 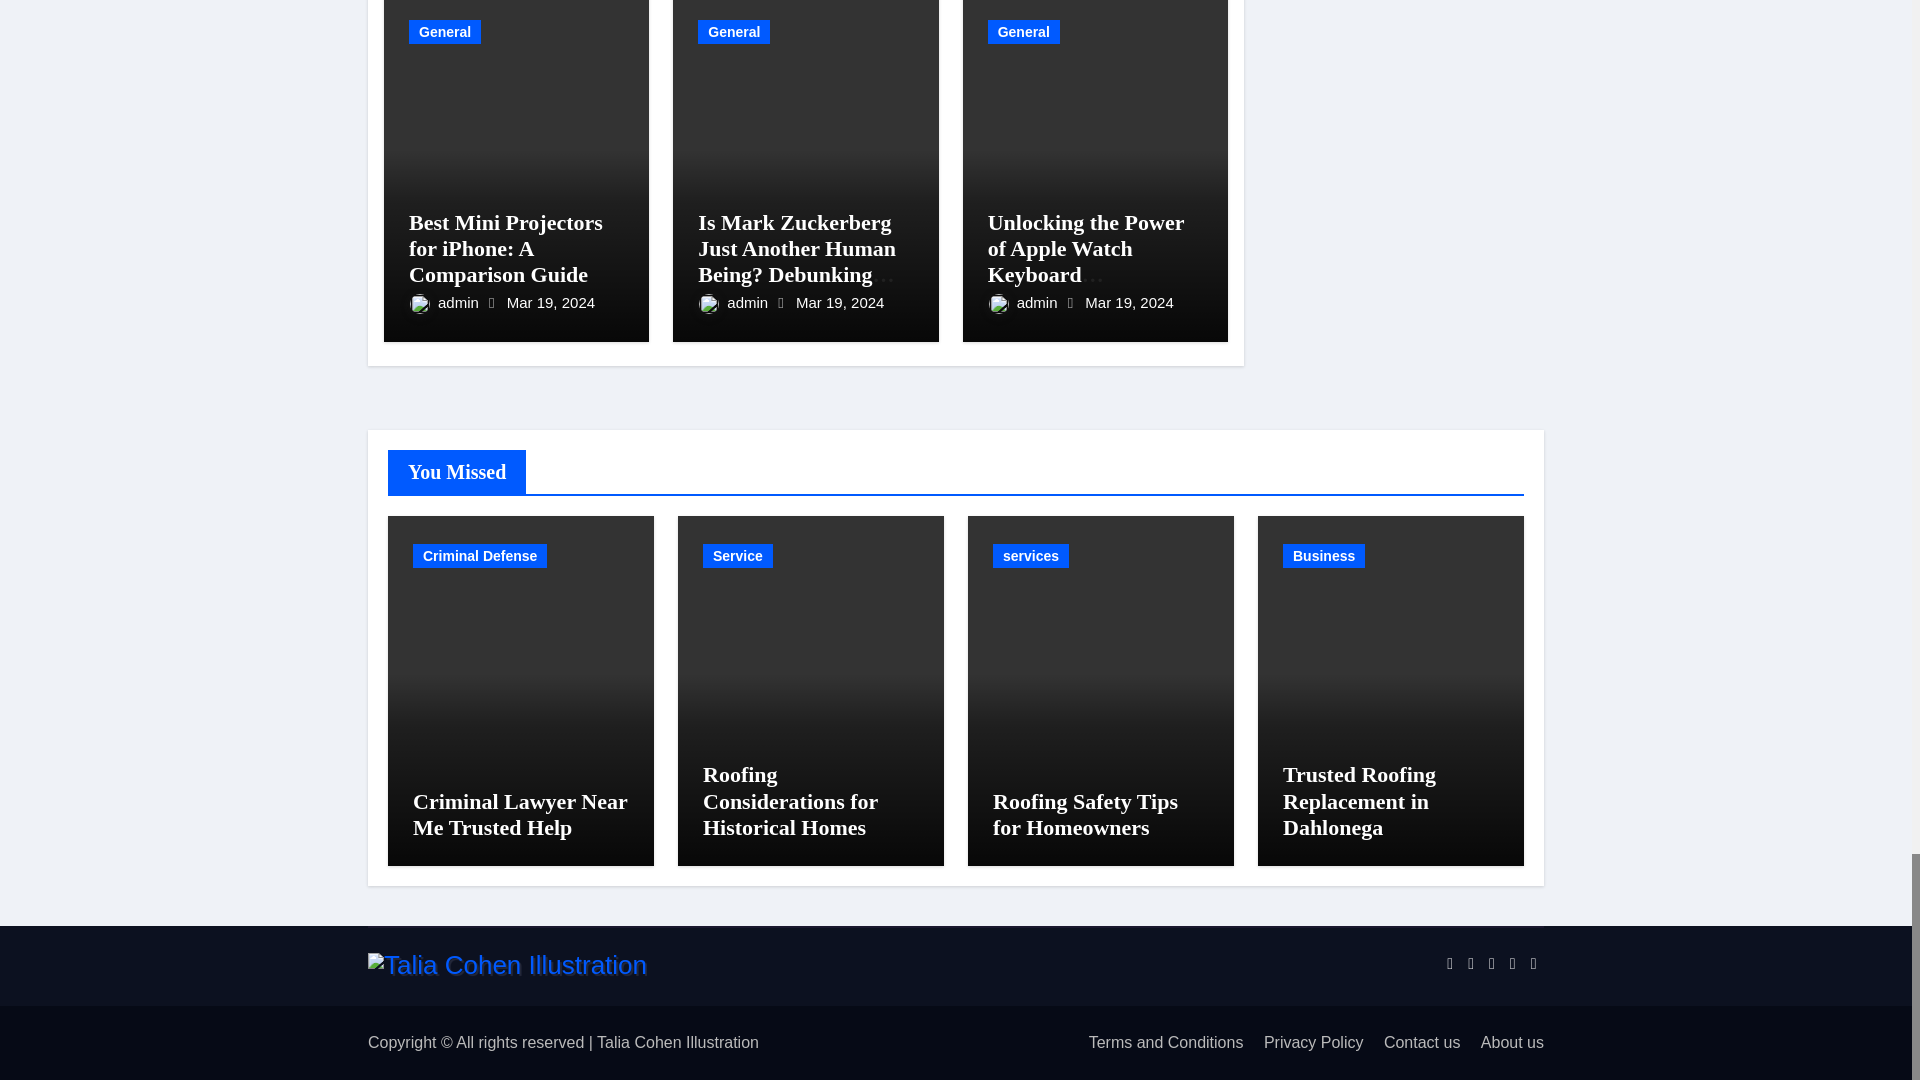 What do you see at coordinates (520, 814) in the screenshot?
I see `Permalink to: Criminal Lawyer Near Me Trusted Help` at bounding box center [520, 814].